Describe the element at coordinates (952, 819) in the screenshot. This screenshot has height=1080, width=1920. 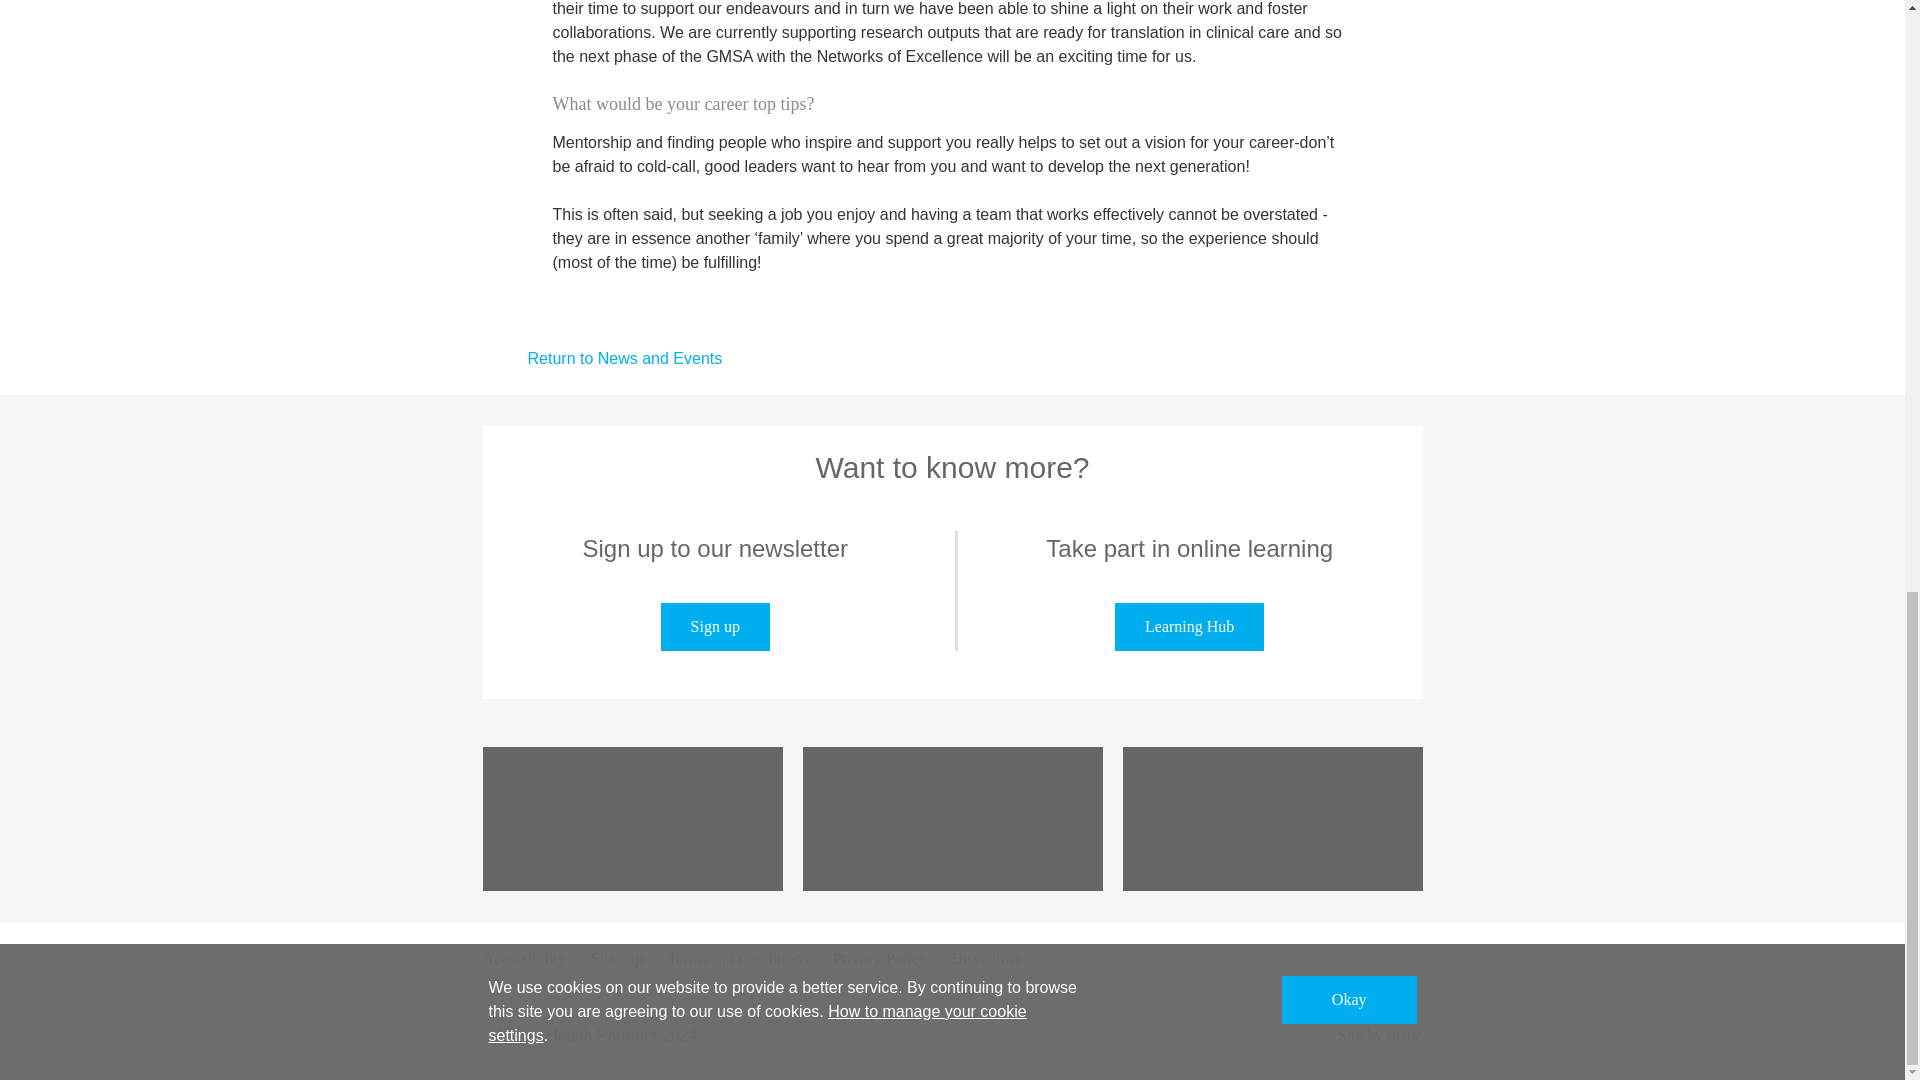
I see `YouTube` at that location.